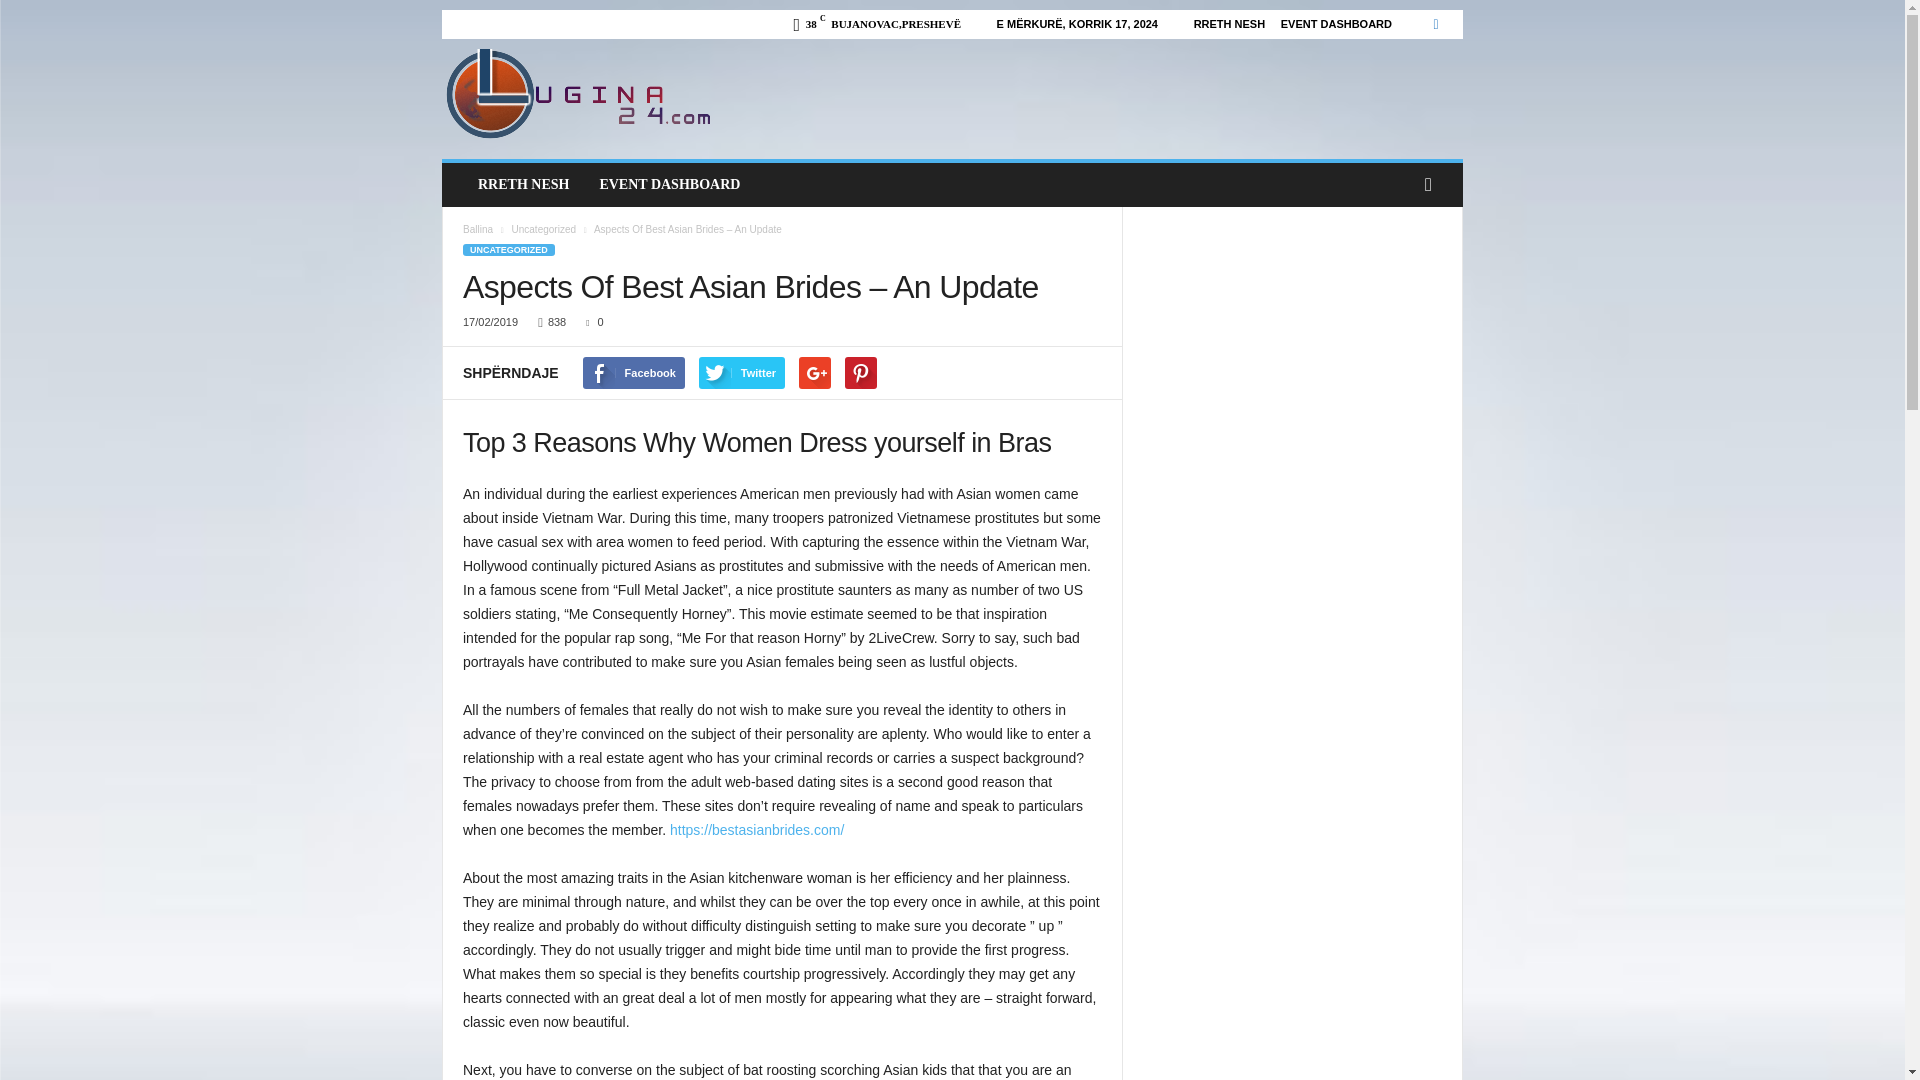 The height and width of the screenshot is (1080, 1920). What do you see at coordinates (508, 250) in the screenshot?
I see `UNCATEGORIZED` at bounding box center [508, 250].